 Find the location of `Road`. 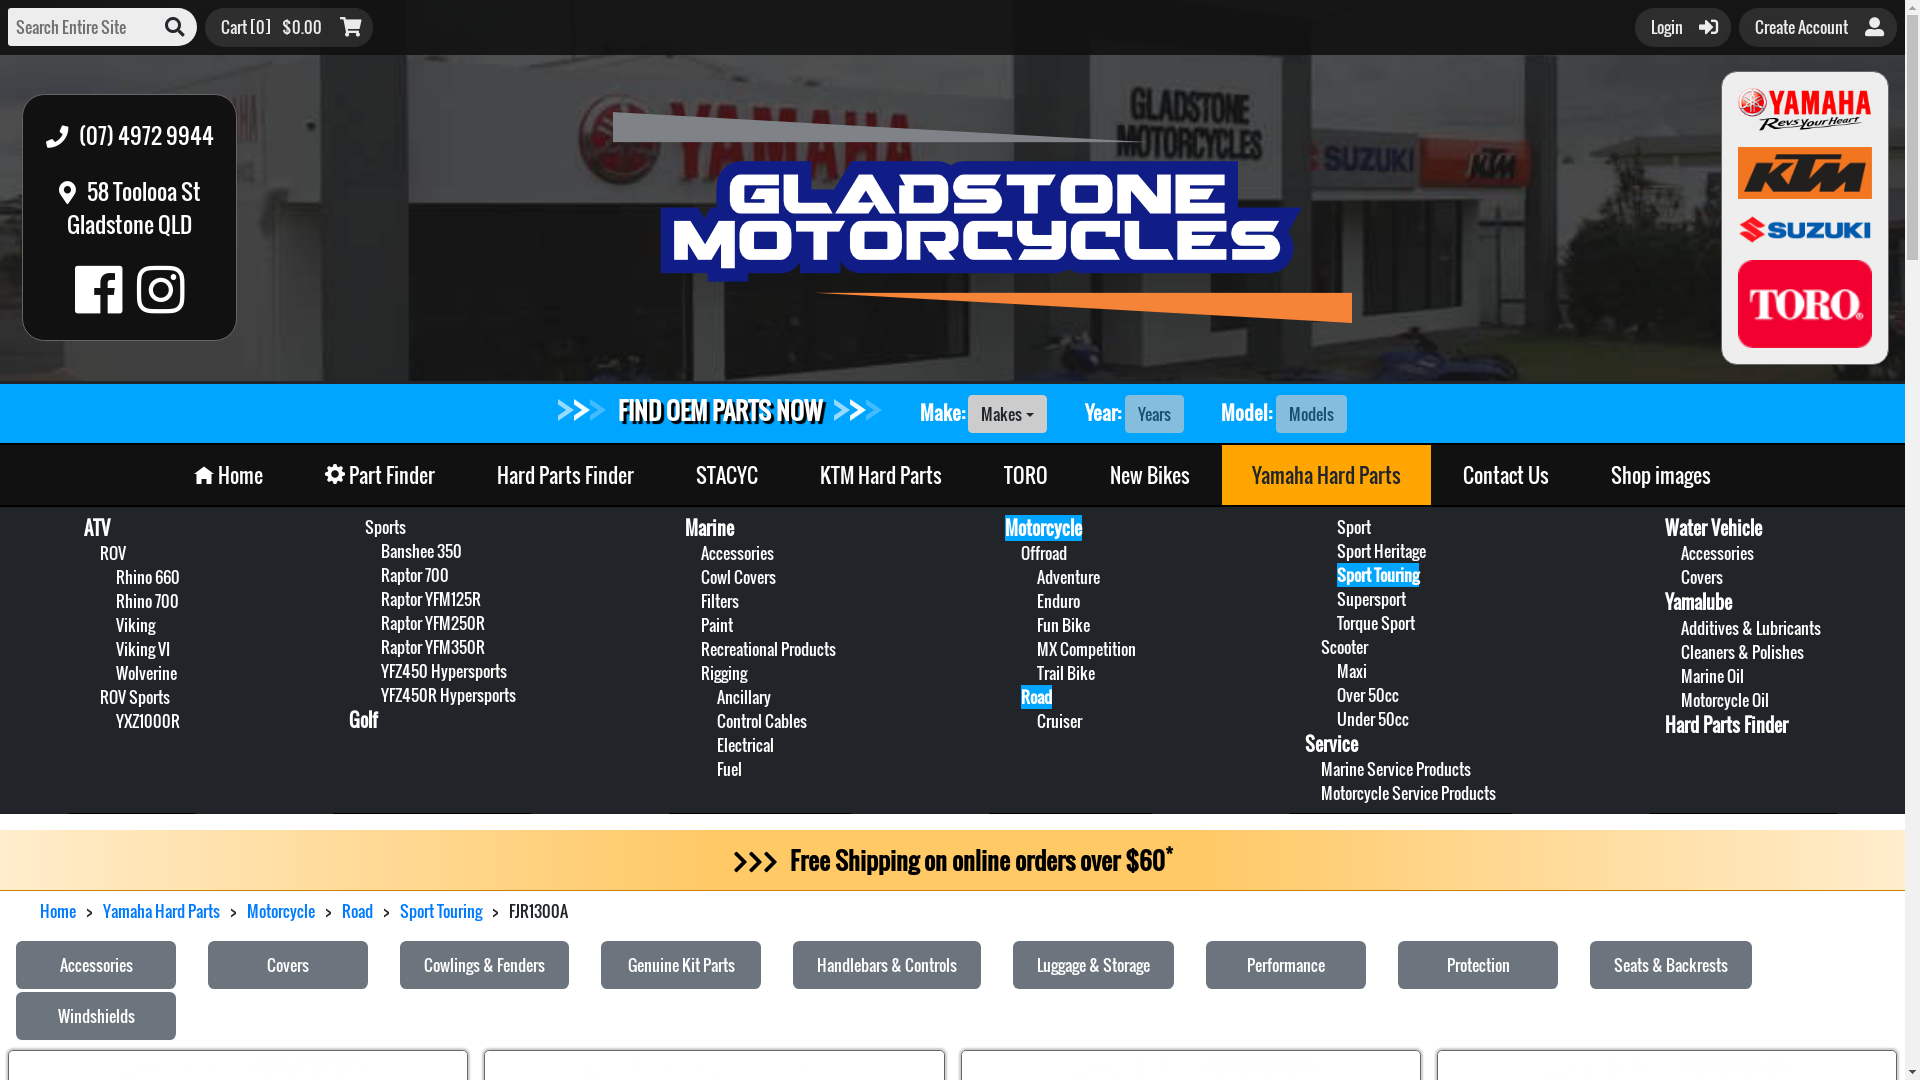

Road is located at coordinates (1036, 697).